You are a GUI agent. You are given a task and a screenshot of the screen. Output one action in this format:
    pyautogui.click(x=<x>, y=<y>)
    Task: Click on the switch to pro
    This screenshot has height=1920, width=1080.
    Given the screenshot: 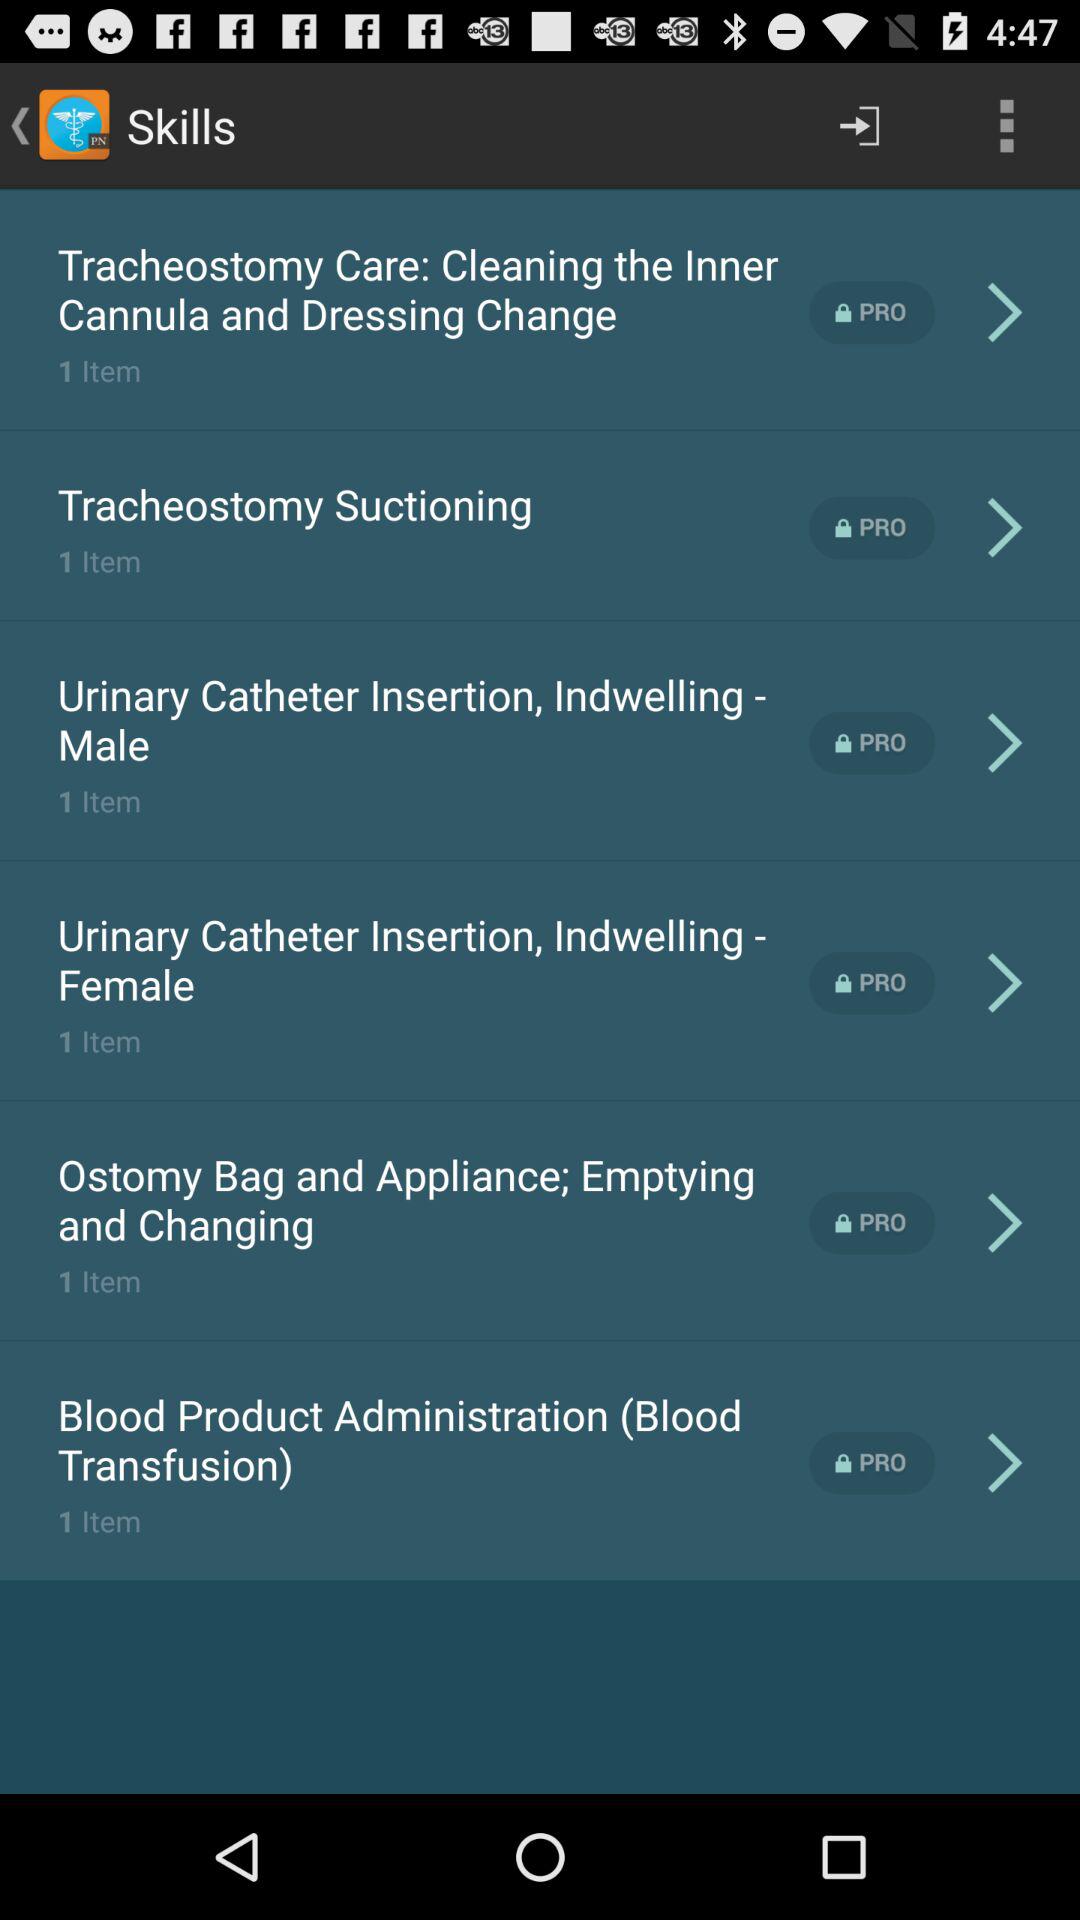 What is the action you would take?
    pyautogui.click(x=872, y=742)
    